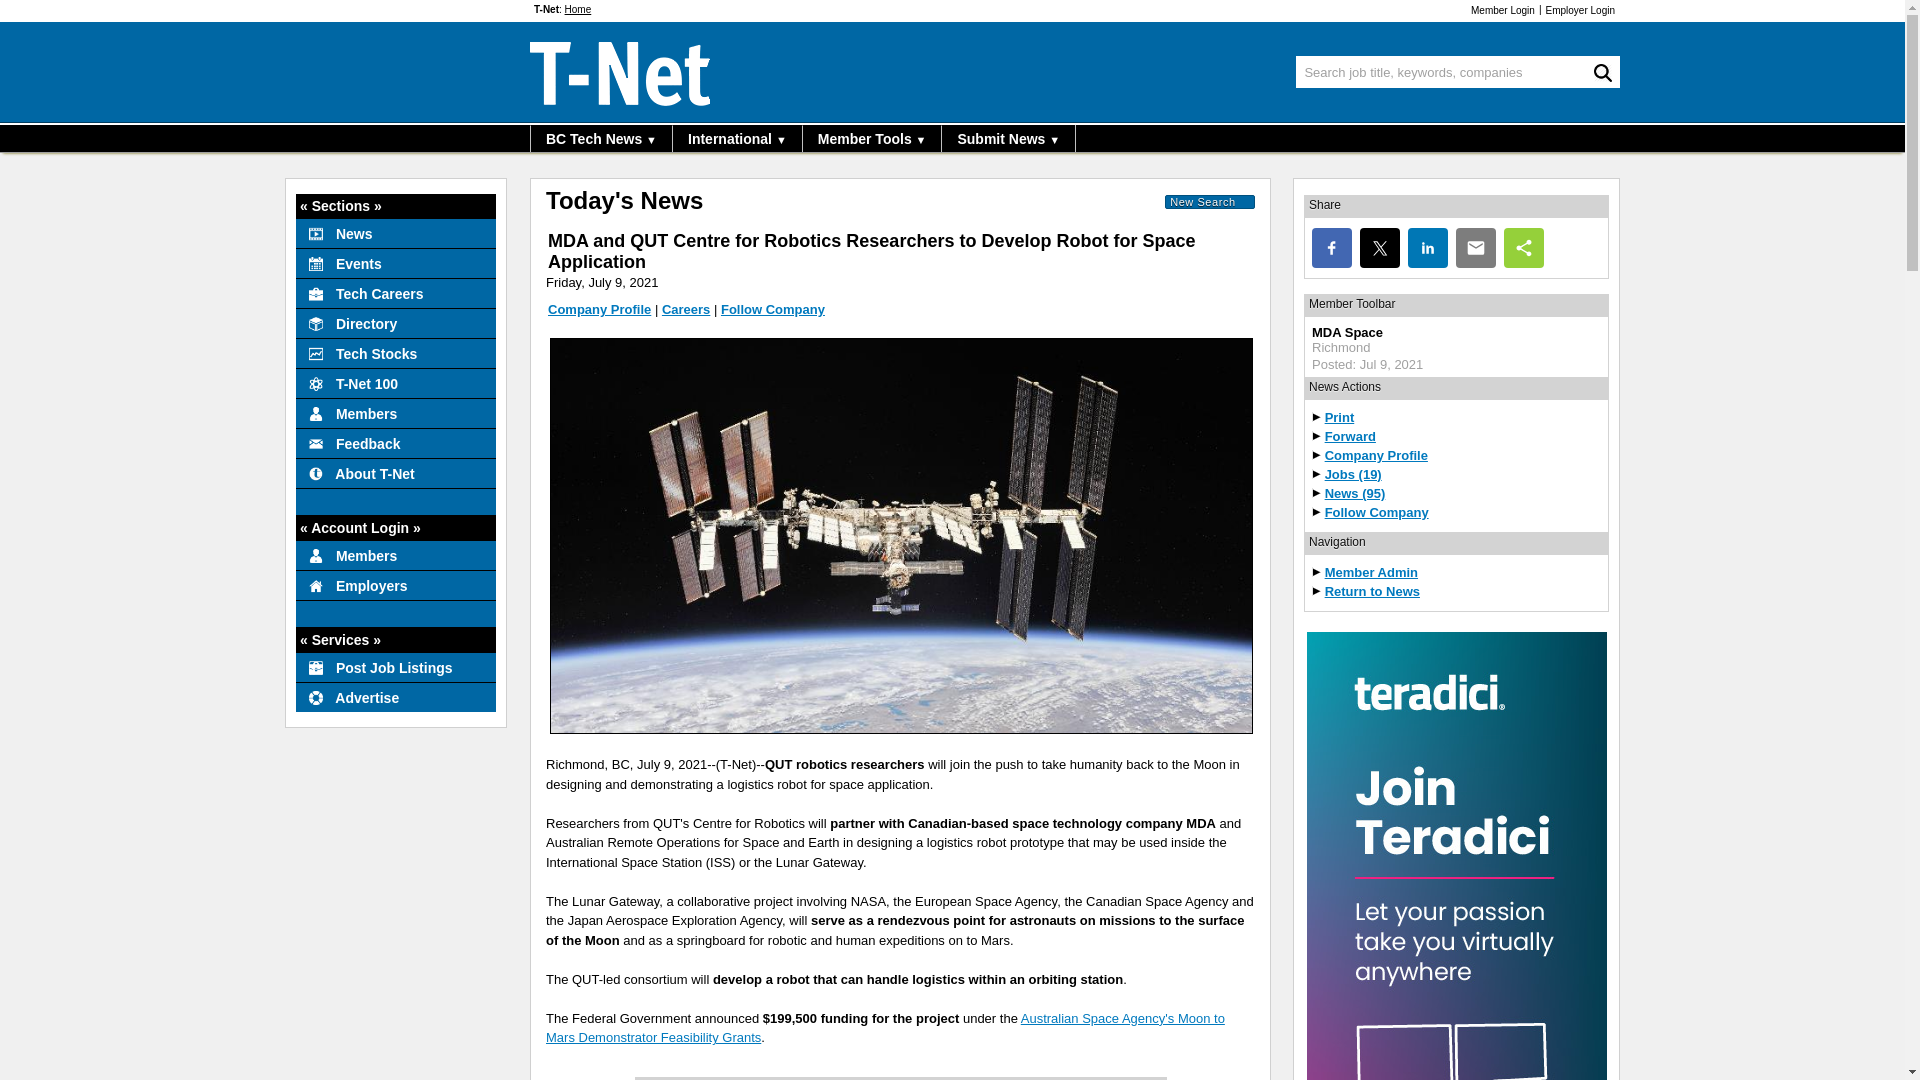  Describe the element at coordinates (1586, 10) in the screenshot. I see `Employer Login` at that location.